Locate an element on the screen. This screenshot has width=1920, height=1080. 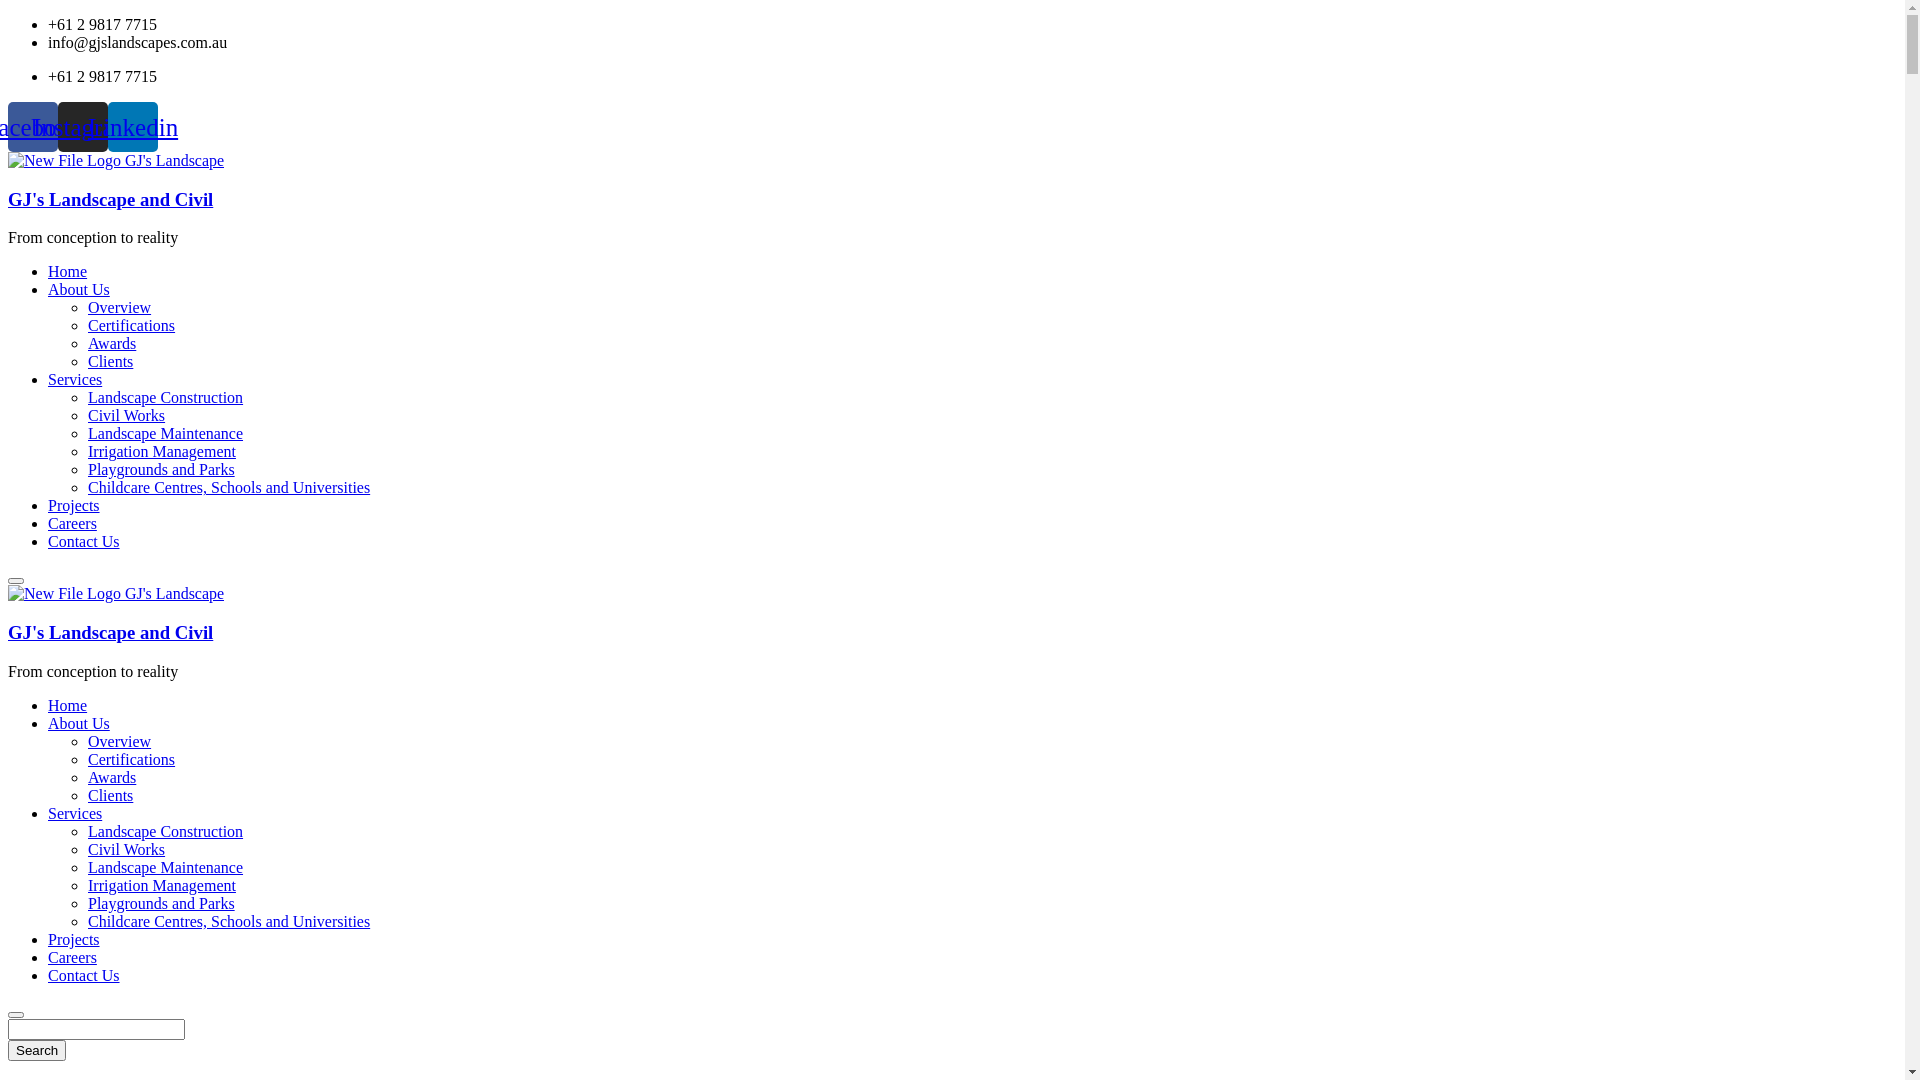
GJ's Landscape and Civil is located at coordinates (116, 160).